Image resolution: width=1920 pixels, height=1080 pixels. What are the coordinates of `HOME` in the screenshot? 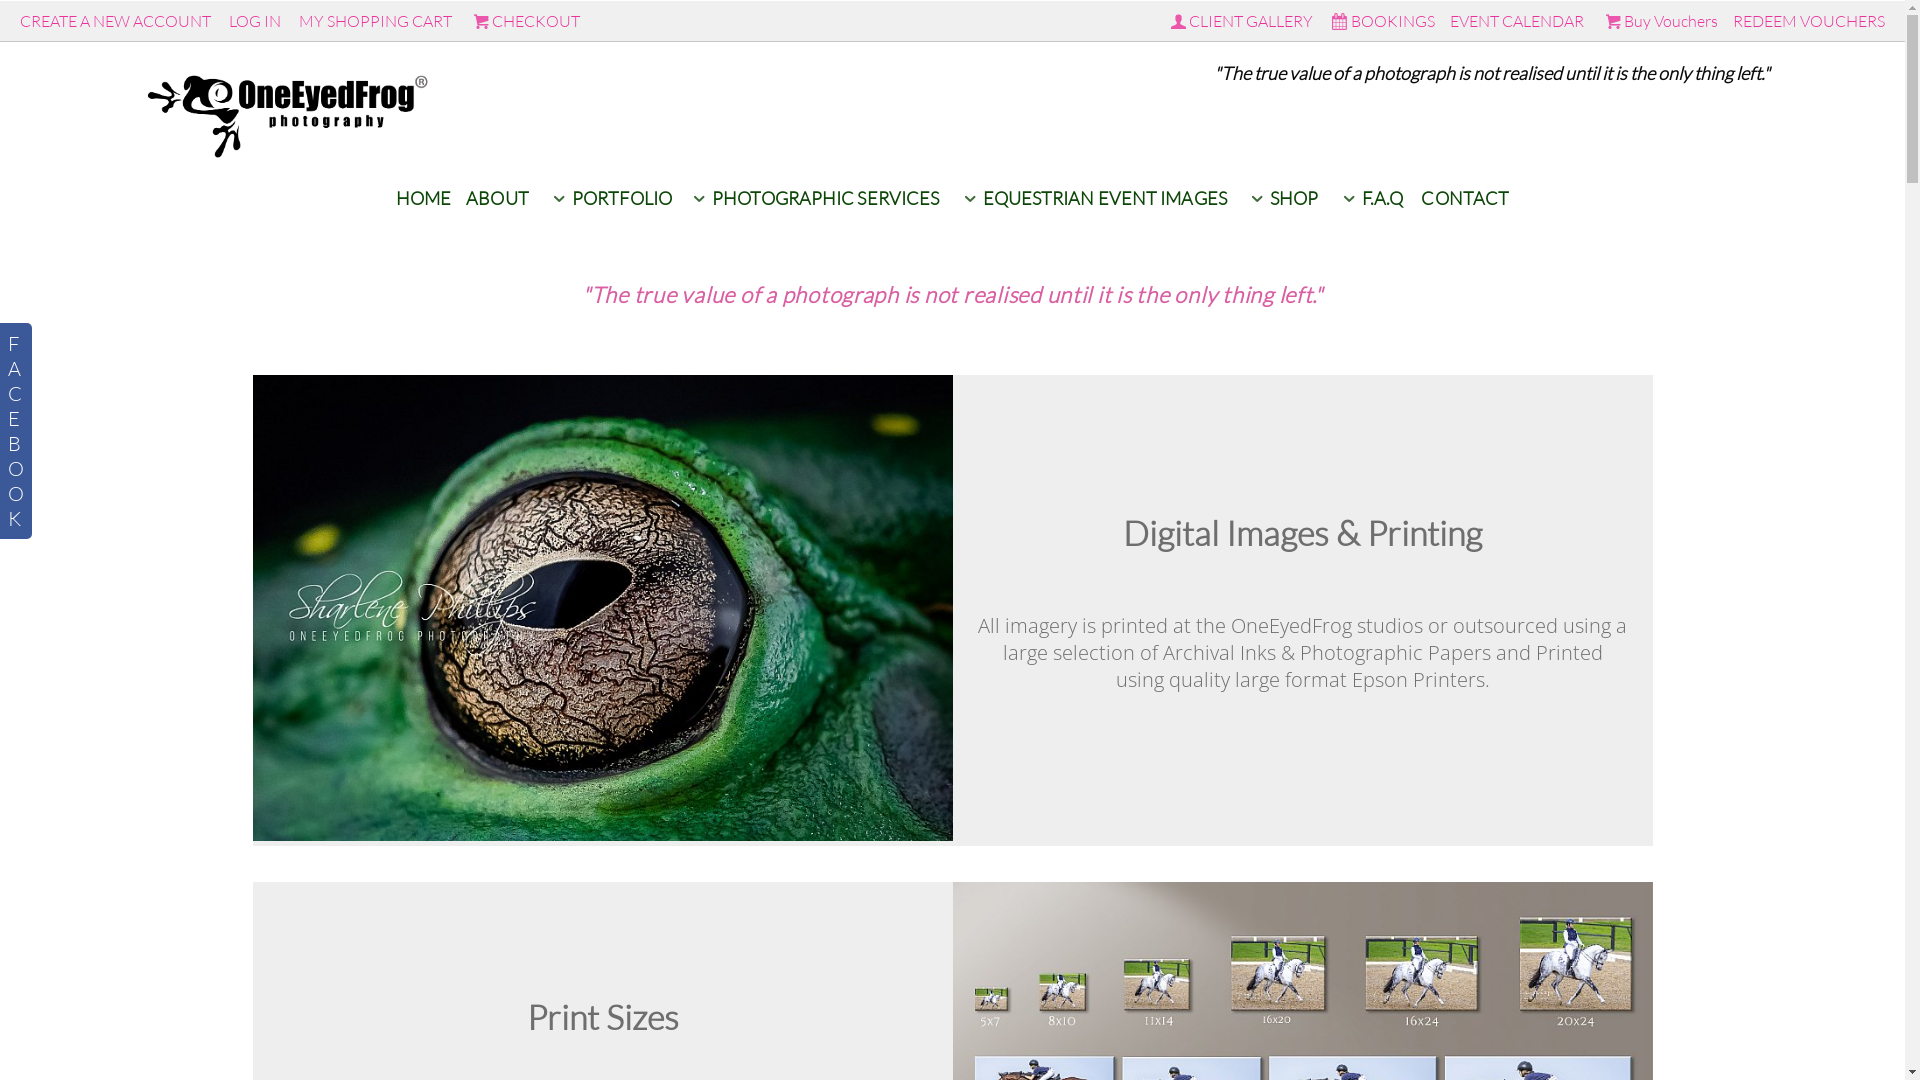 It's located at (423, 198).